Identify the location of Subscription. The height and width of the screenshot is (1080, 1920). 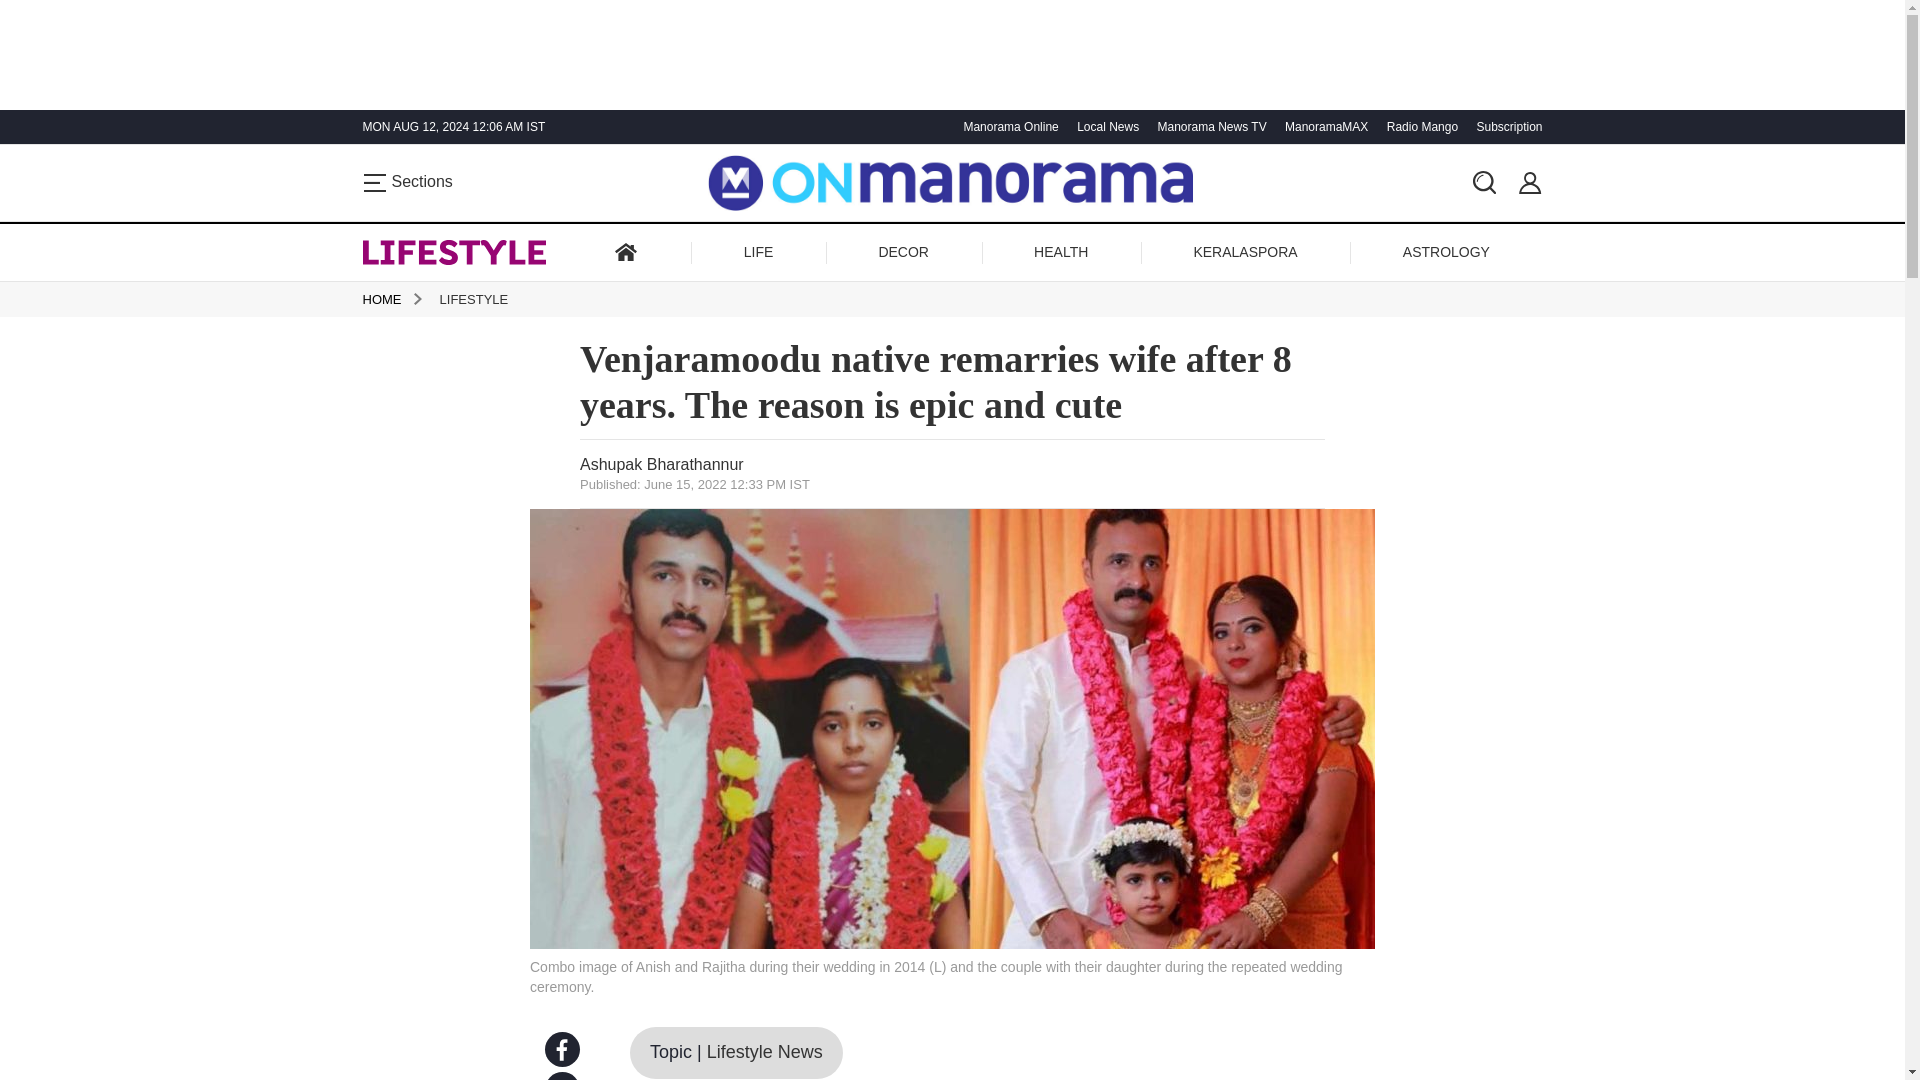
(1506, 126).